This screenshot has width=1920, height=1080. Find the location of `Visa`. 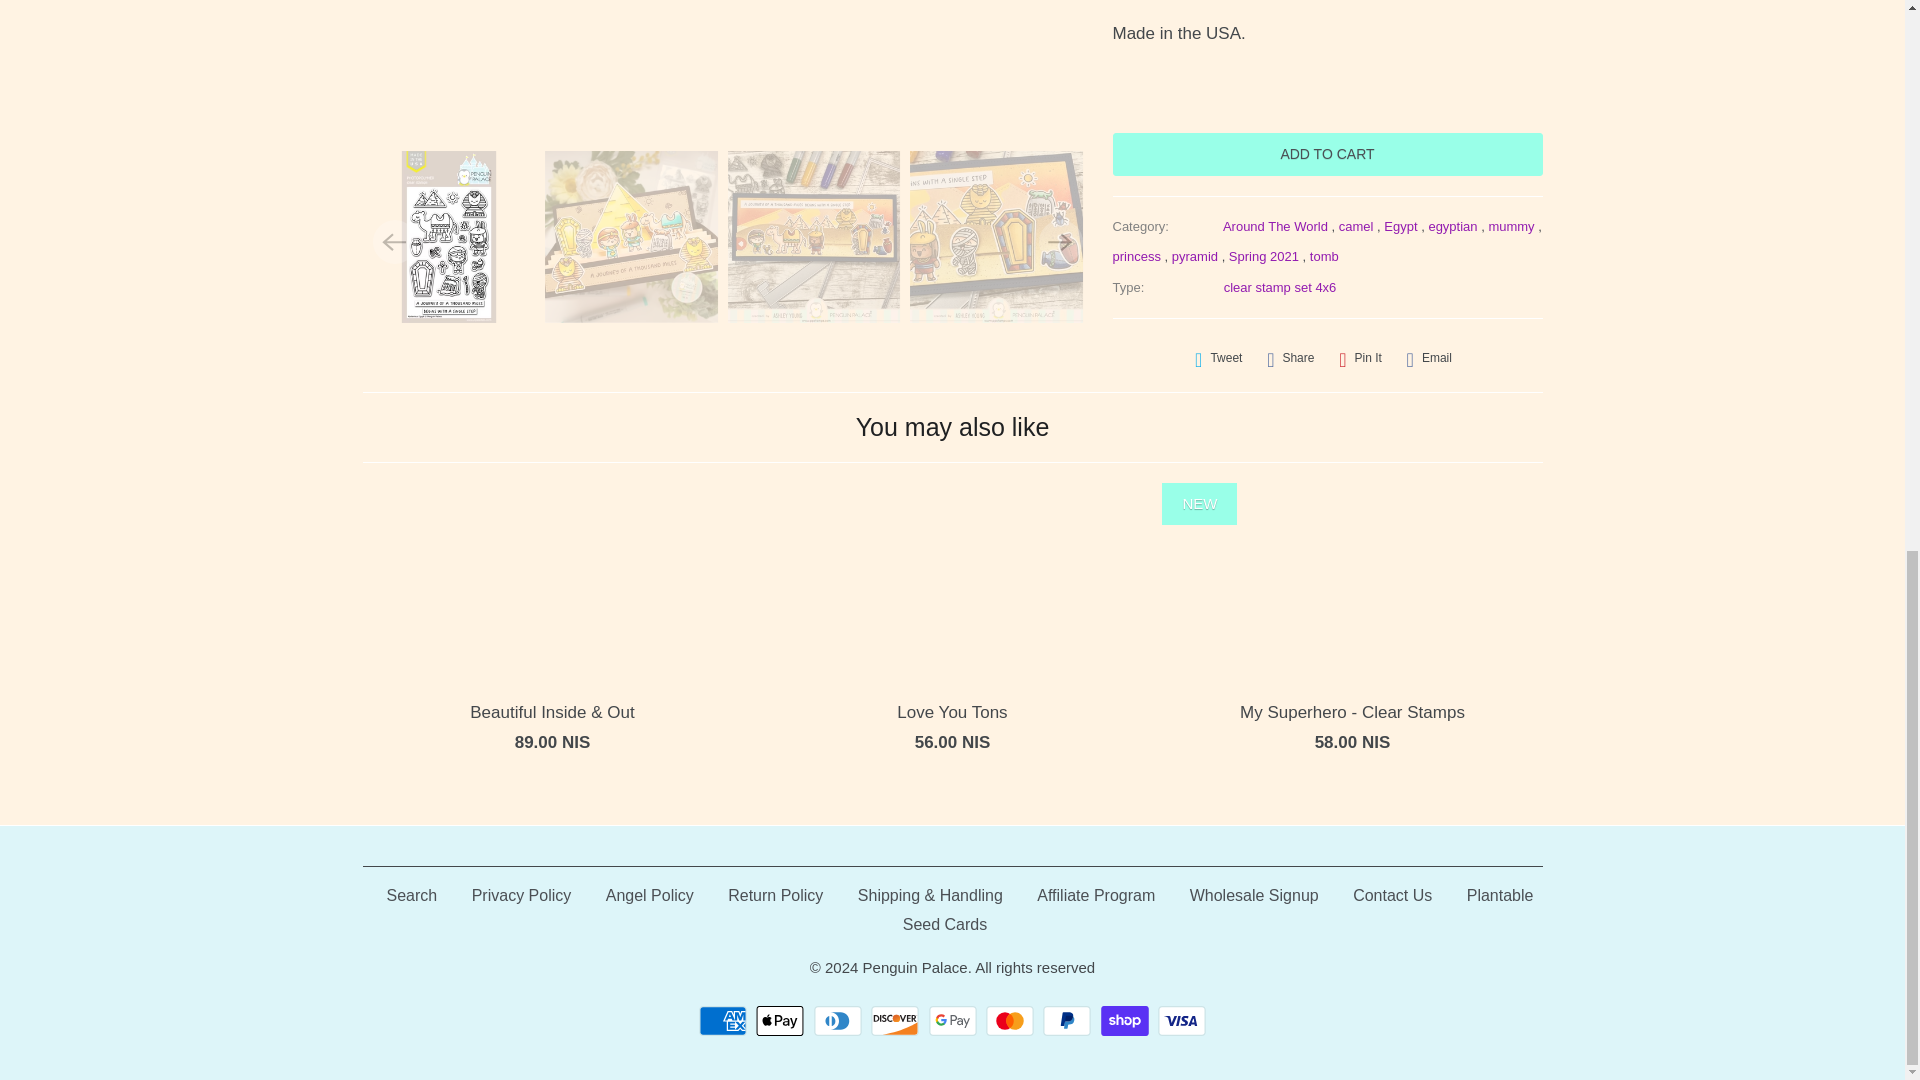

Visa is located at coordinates (1181, 1020).